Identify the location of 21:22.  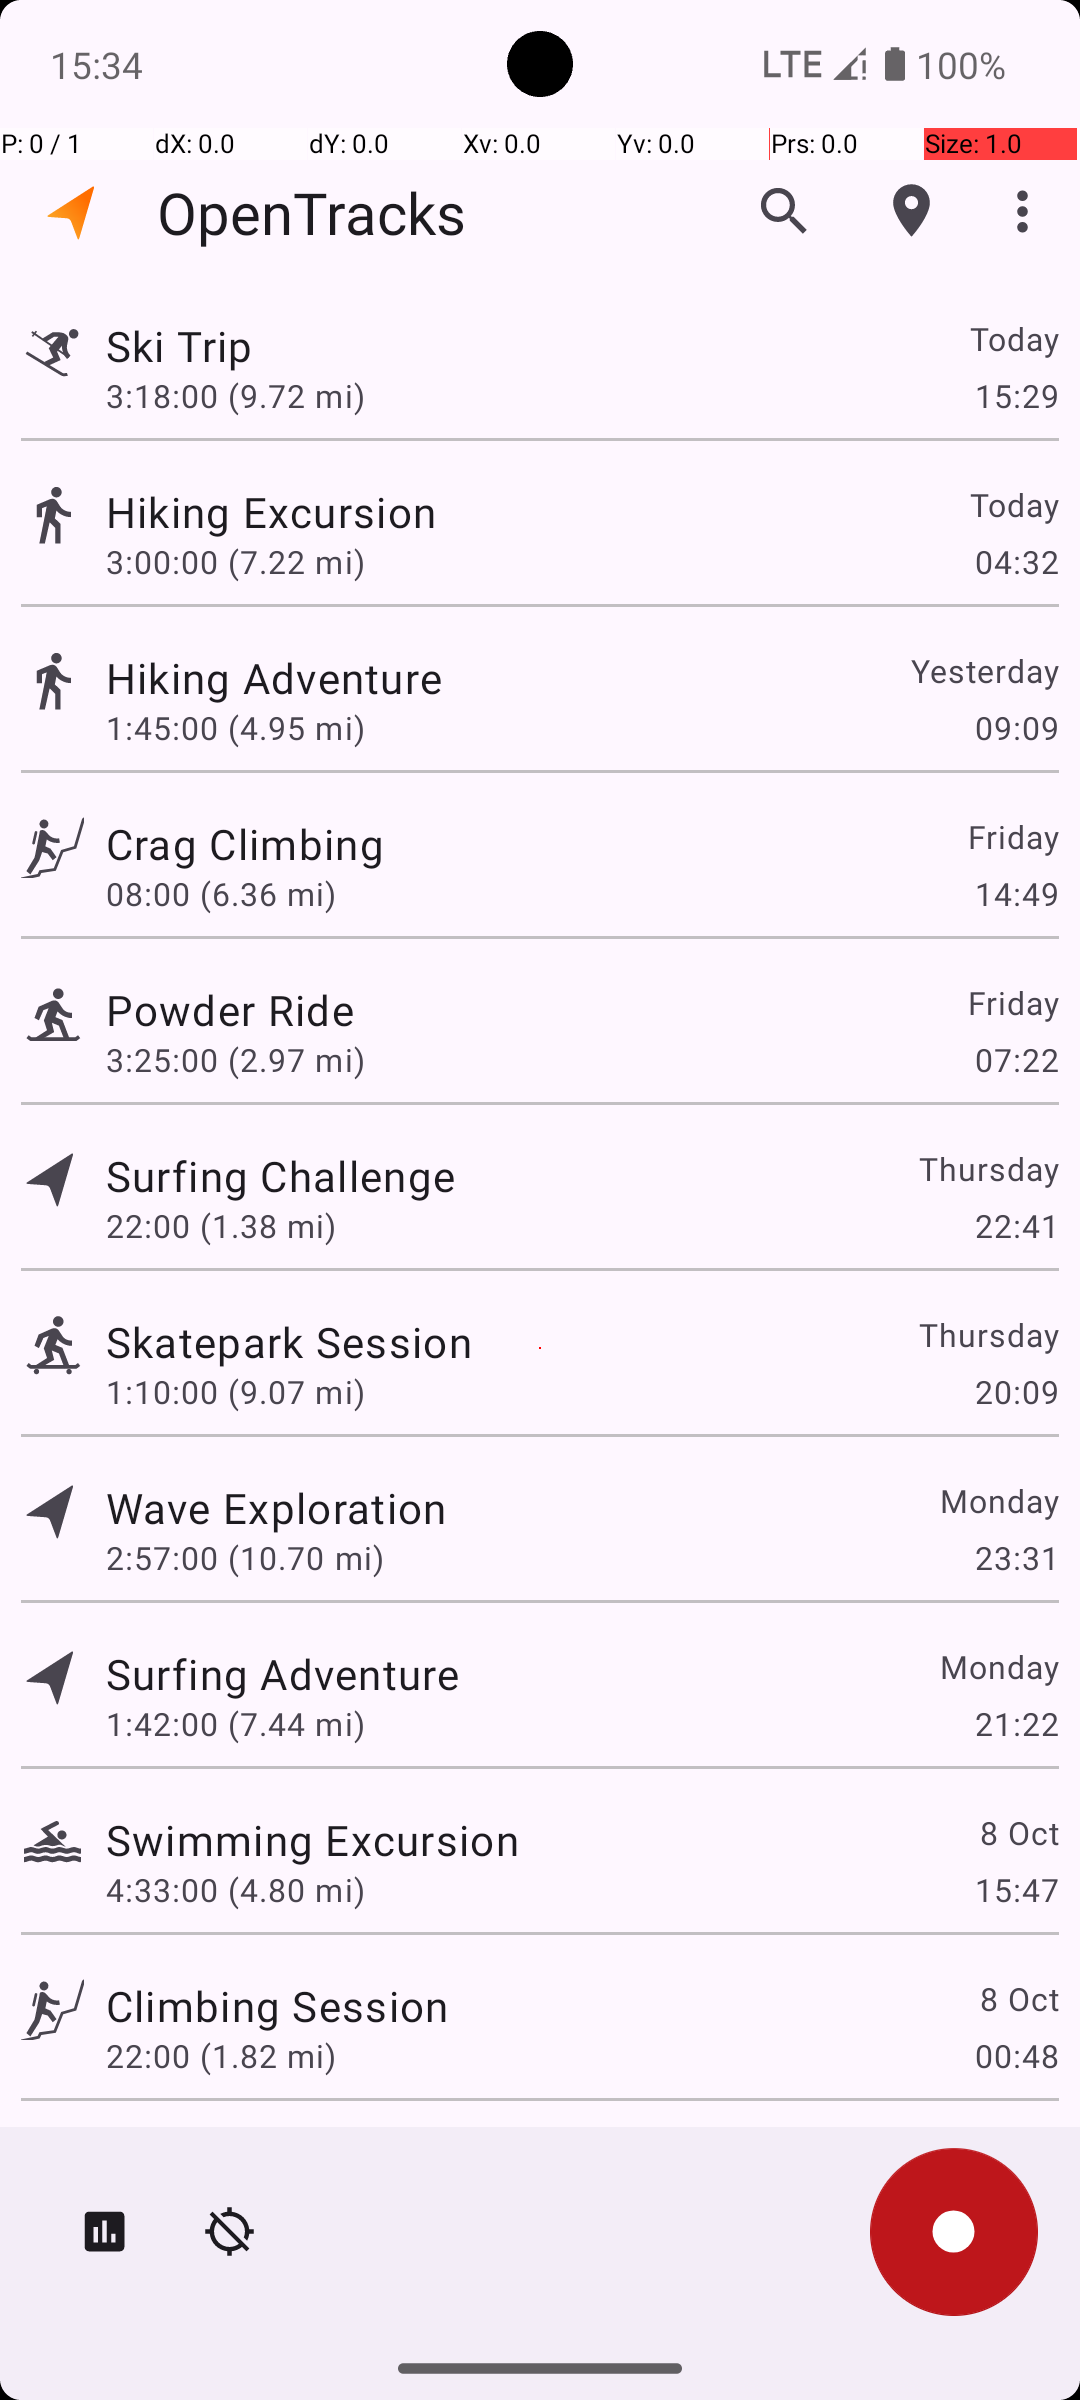
(1016, 1723).